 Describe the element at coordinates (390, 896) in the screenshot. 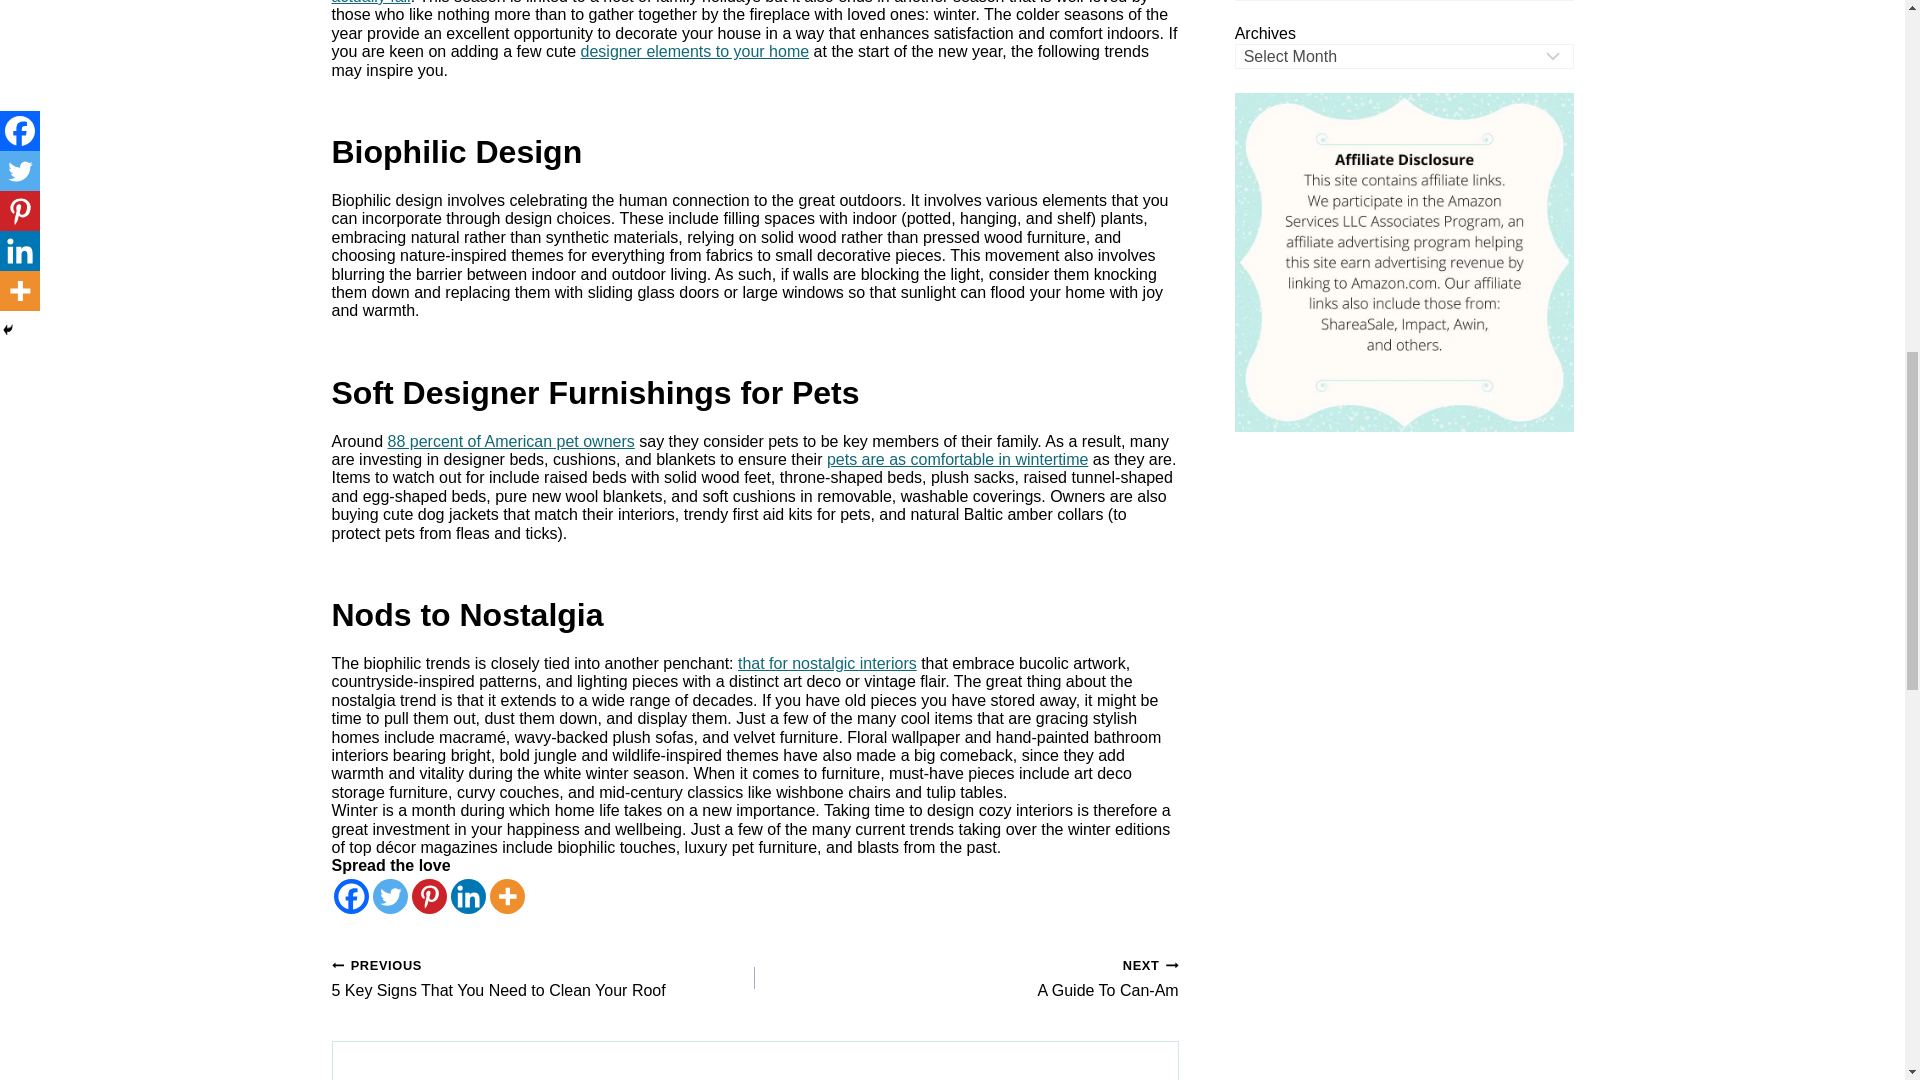

I see `Twitter` at that location.